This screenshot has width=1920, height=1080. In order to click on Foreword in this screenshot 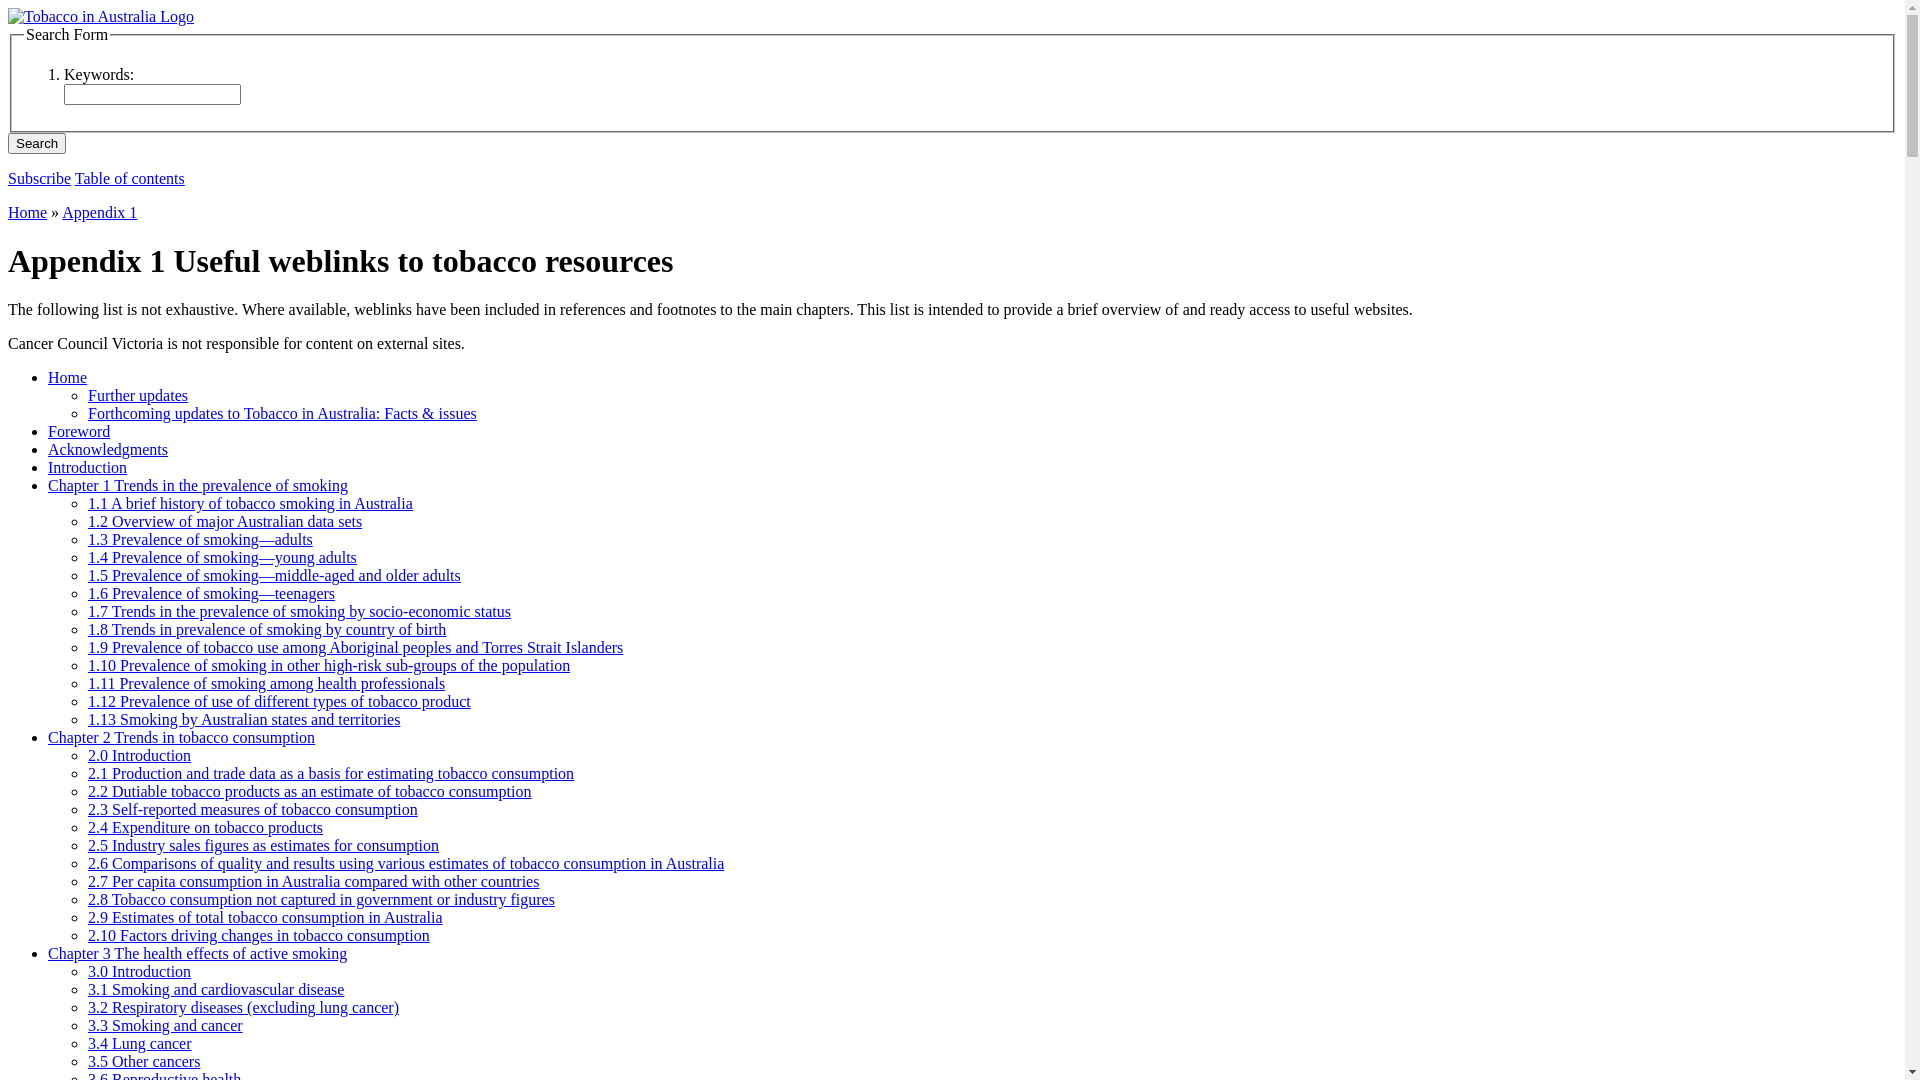, I will do `click(79, 432)`.